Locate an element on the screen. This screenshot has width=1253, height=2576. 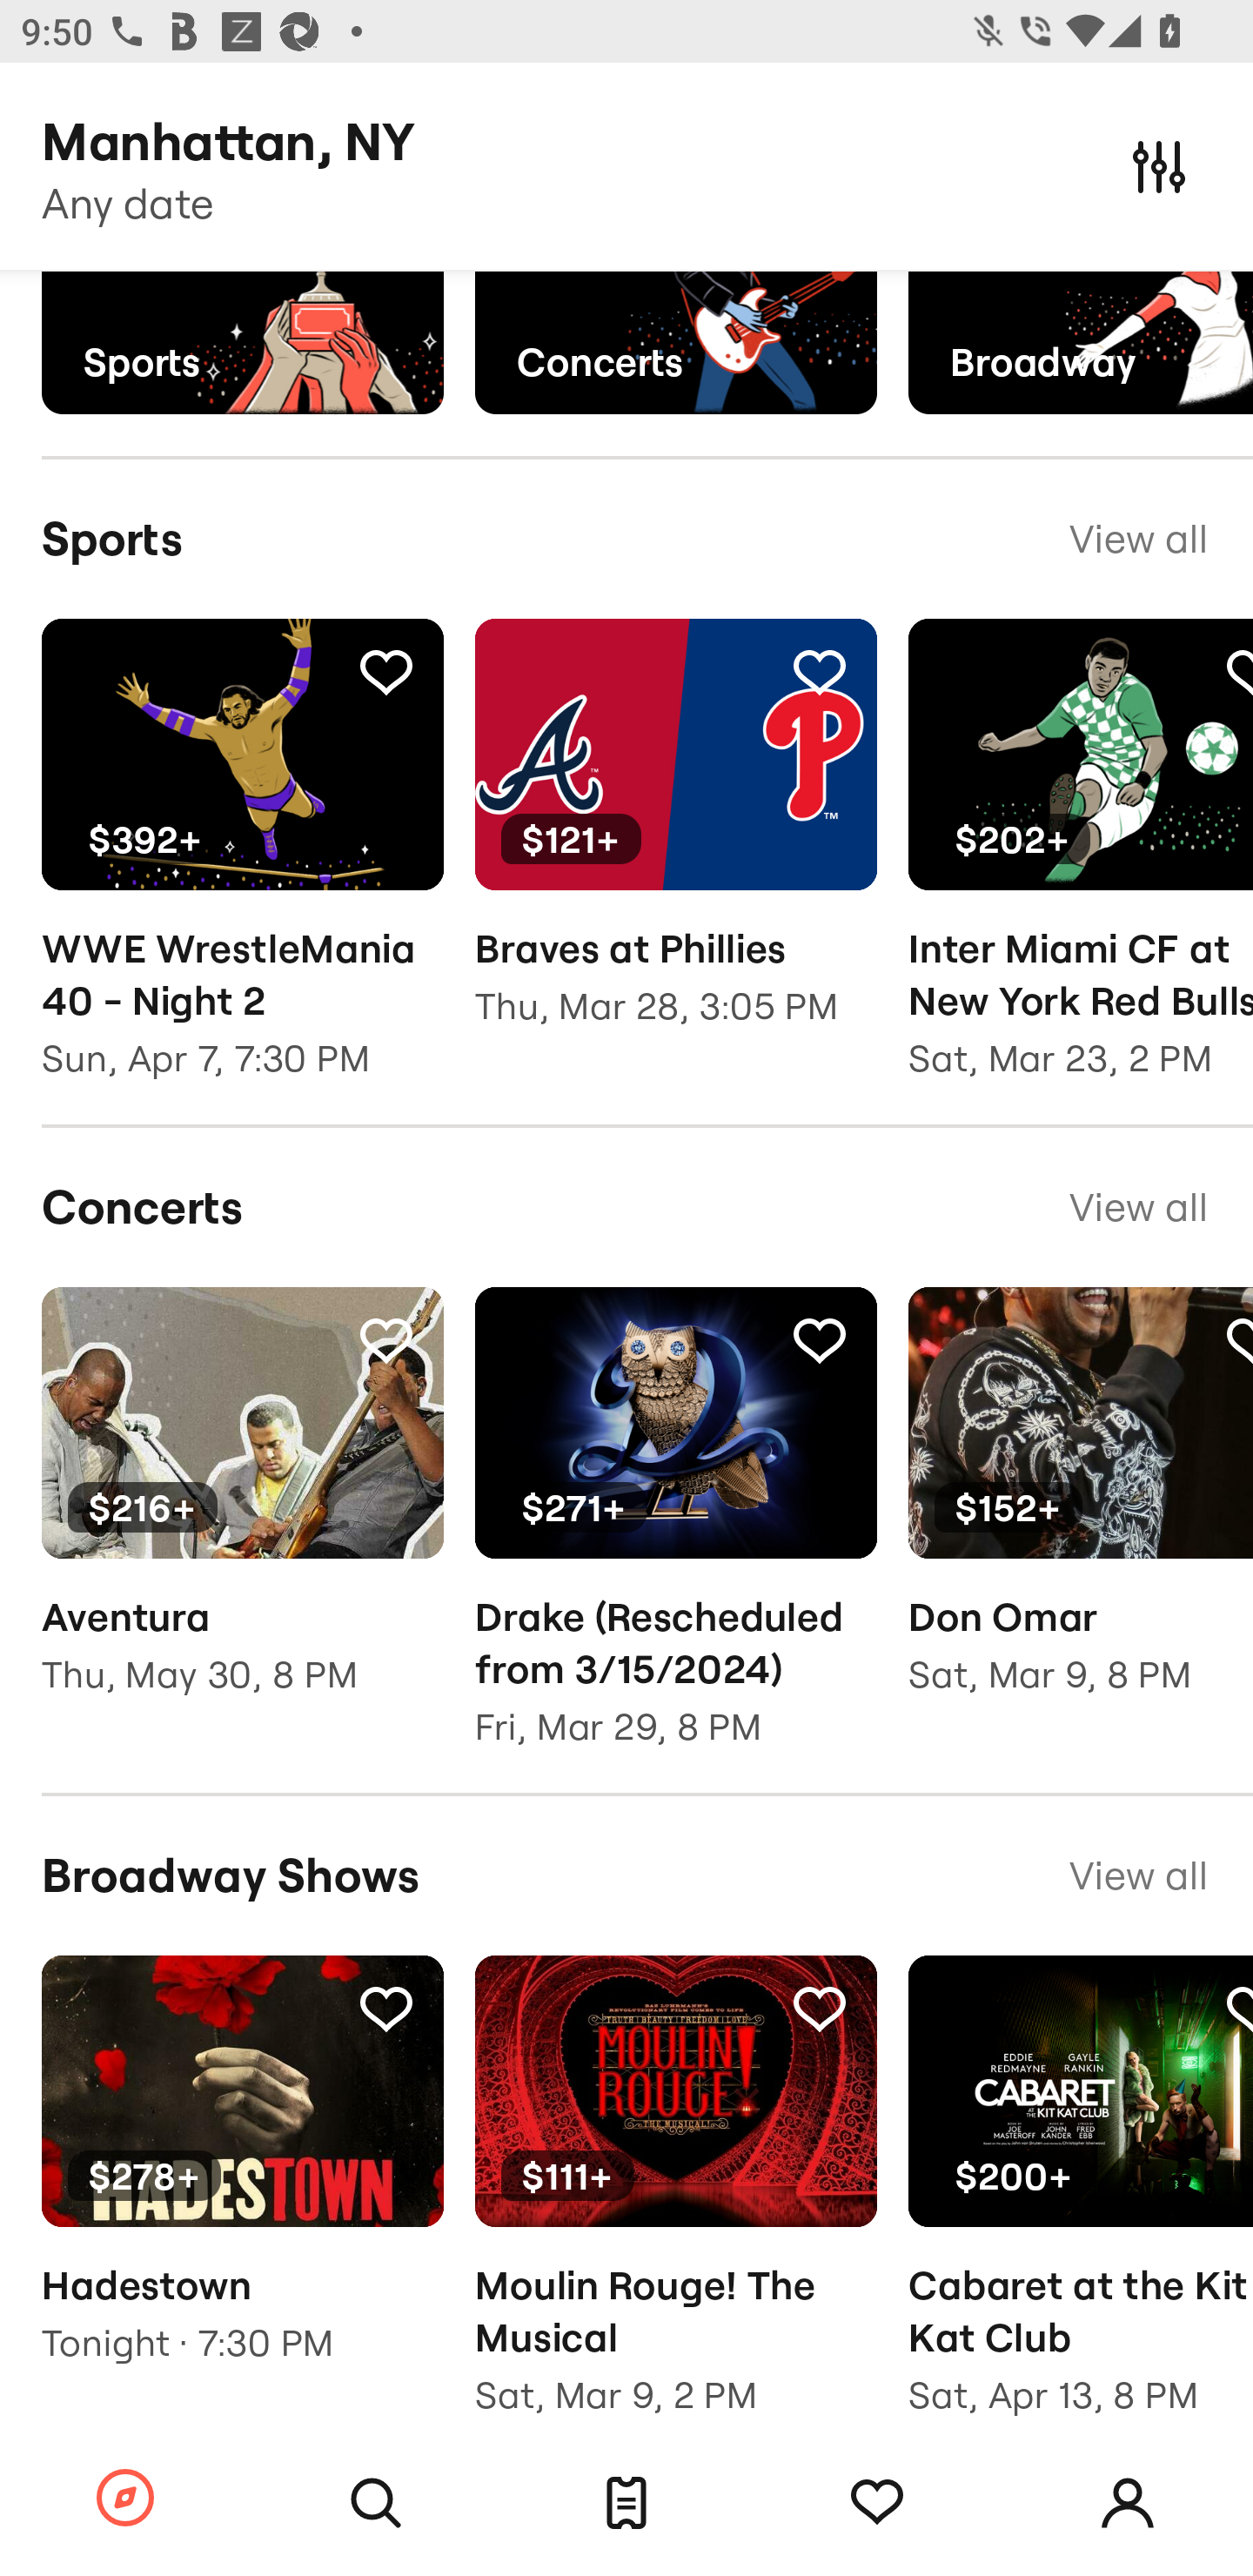
Tracking is located at coordinates (819, 2008).